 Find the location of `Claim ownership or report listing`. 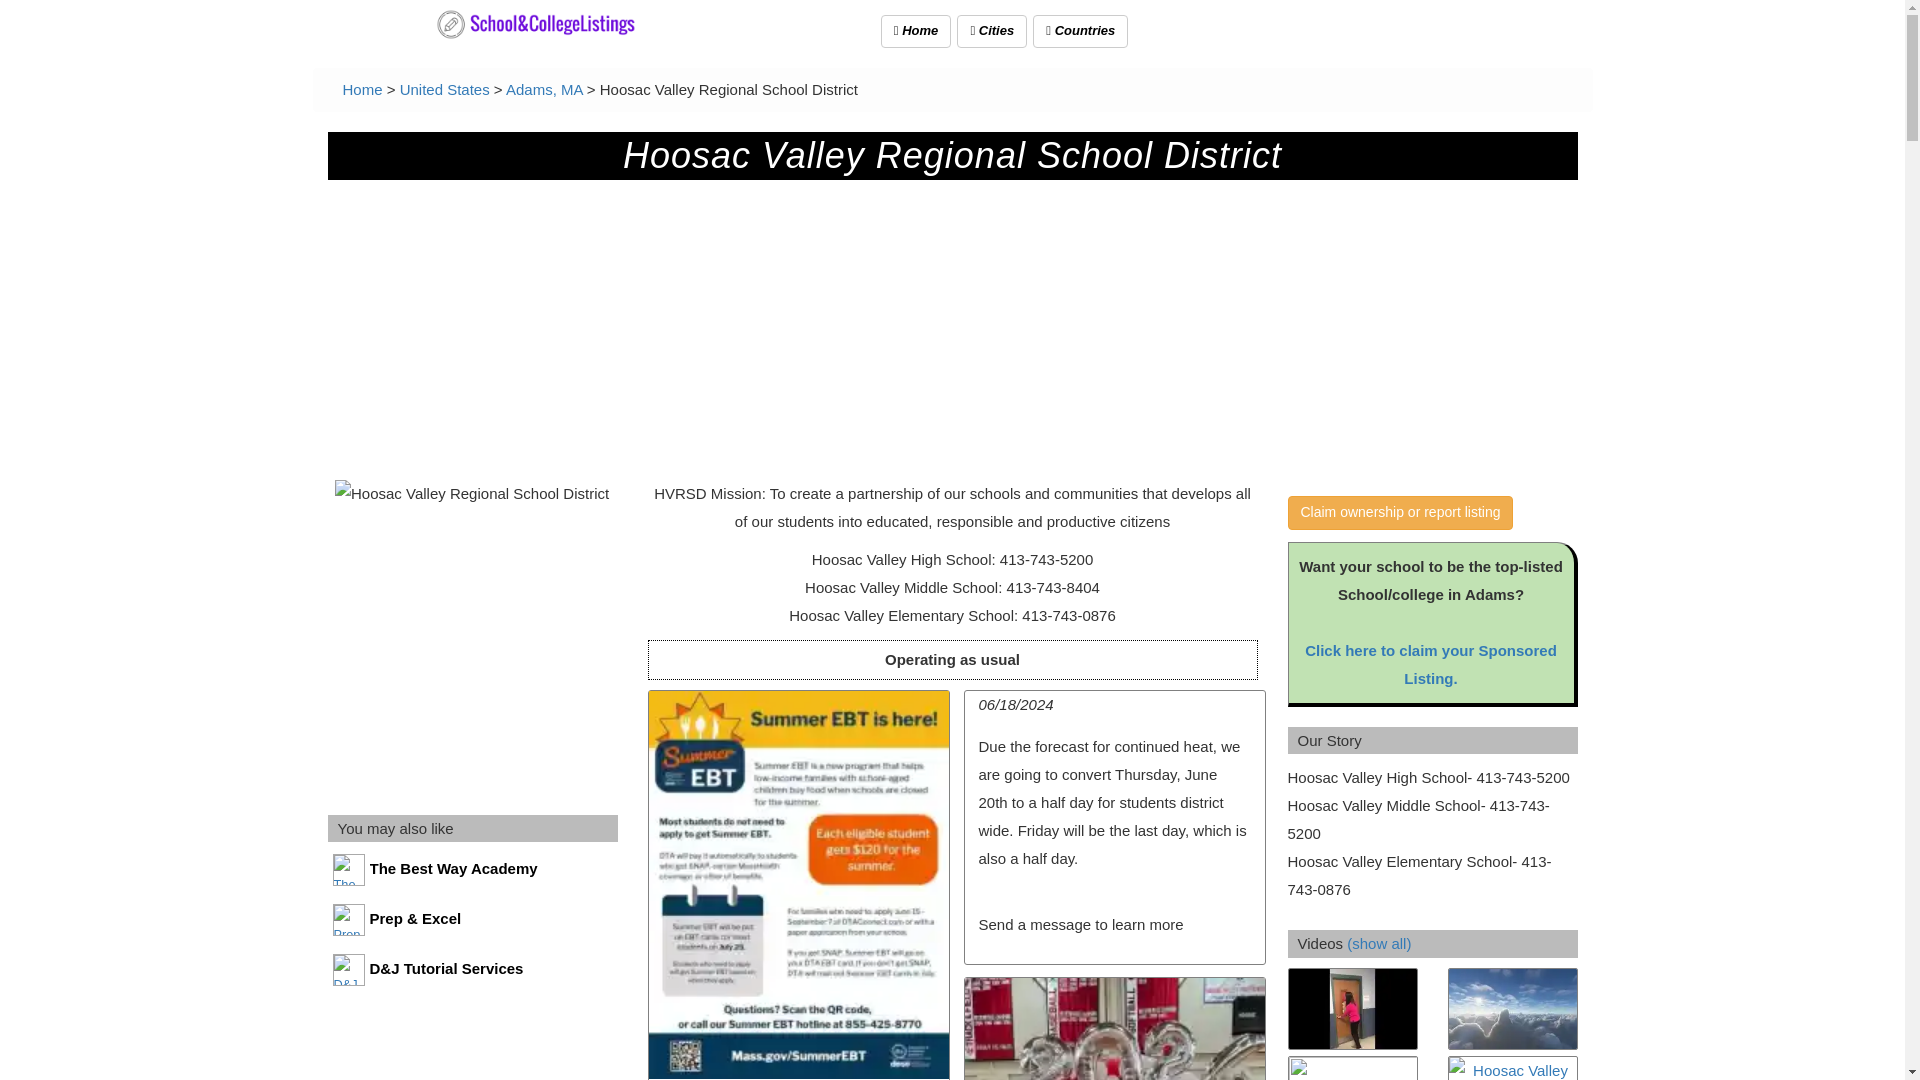

Claim ownership or report listing is located at coordinates (1401, 512).